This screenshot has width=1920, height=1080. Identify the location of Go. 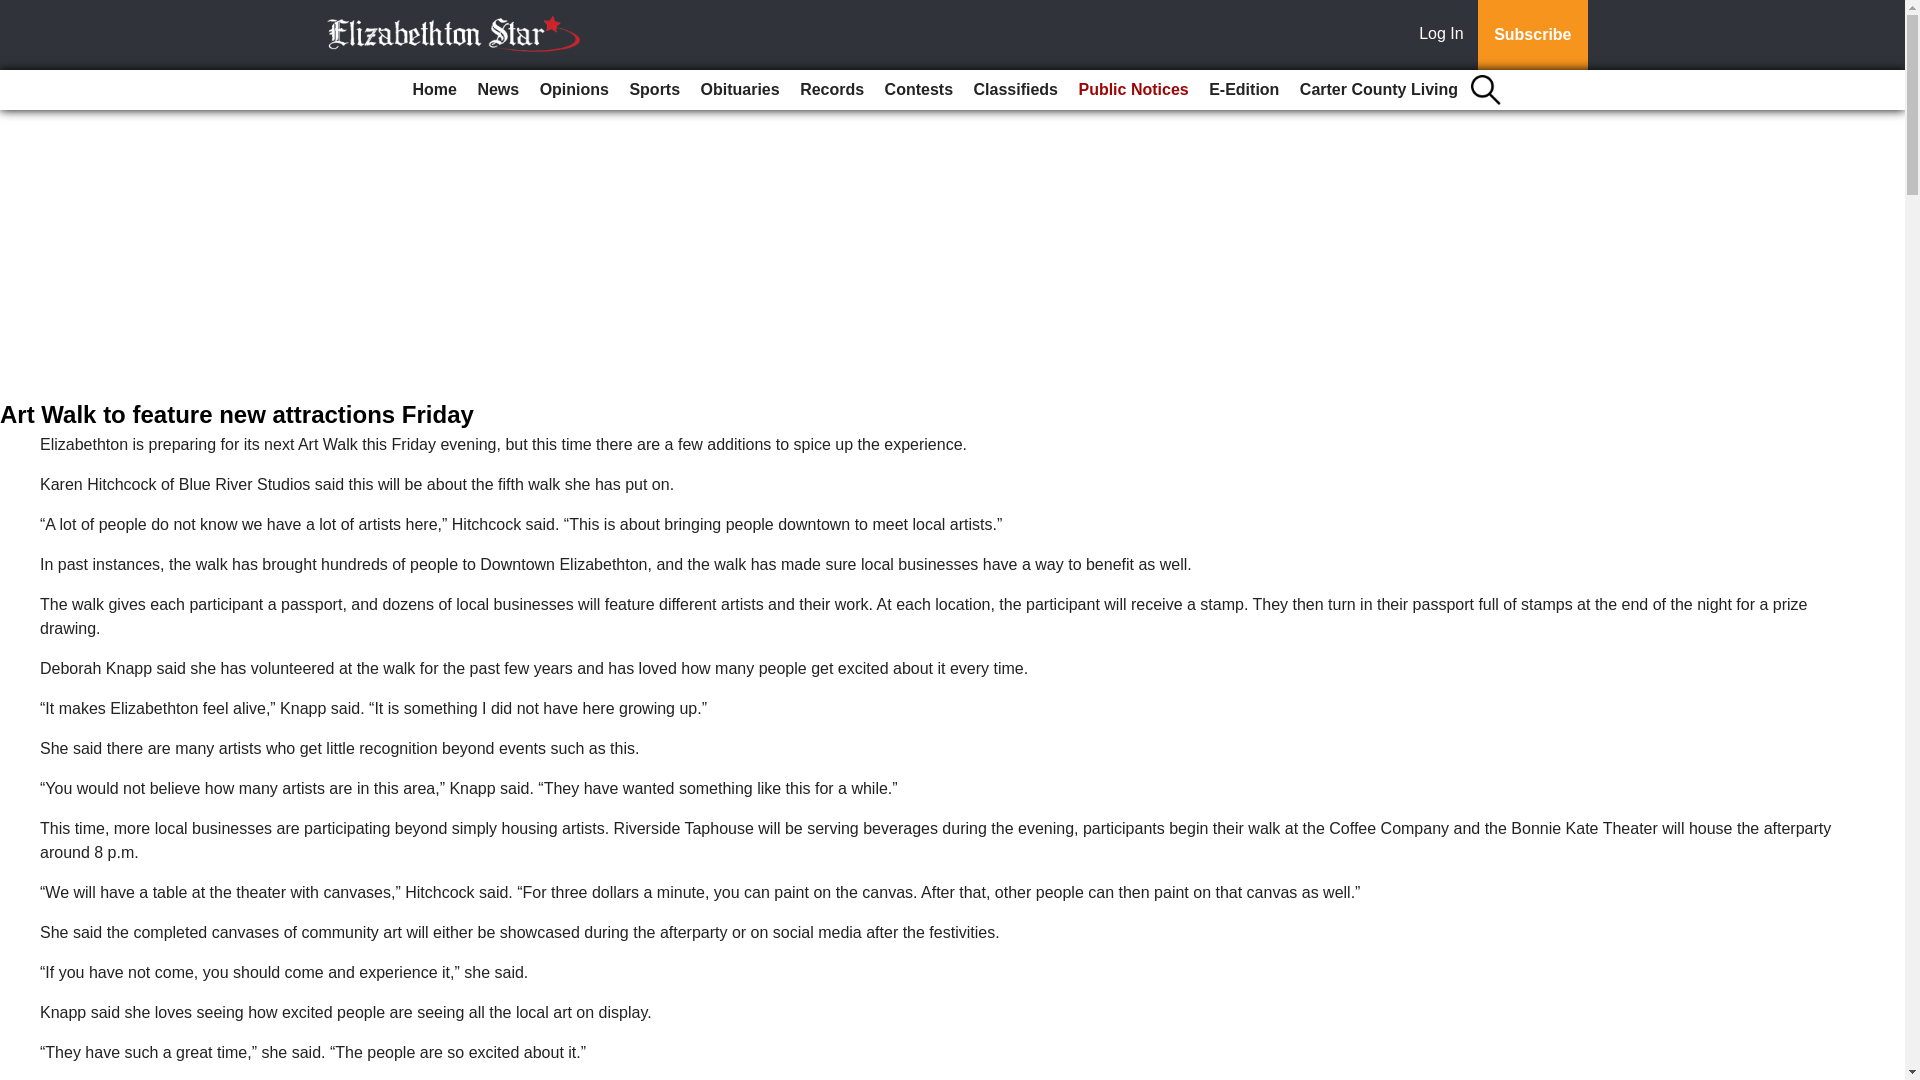
(18, 12).